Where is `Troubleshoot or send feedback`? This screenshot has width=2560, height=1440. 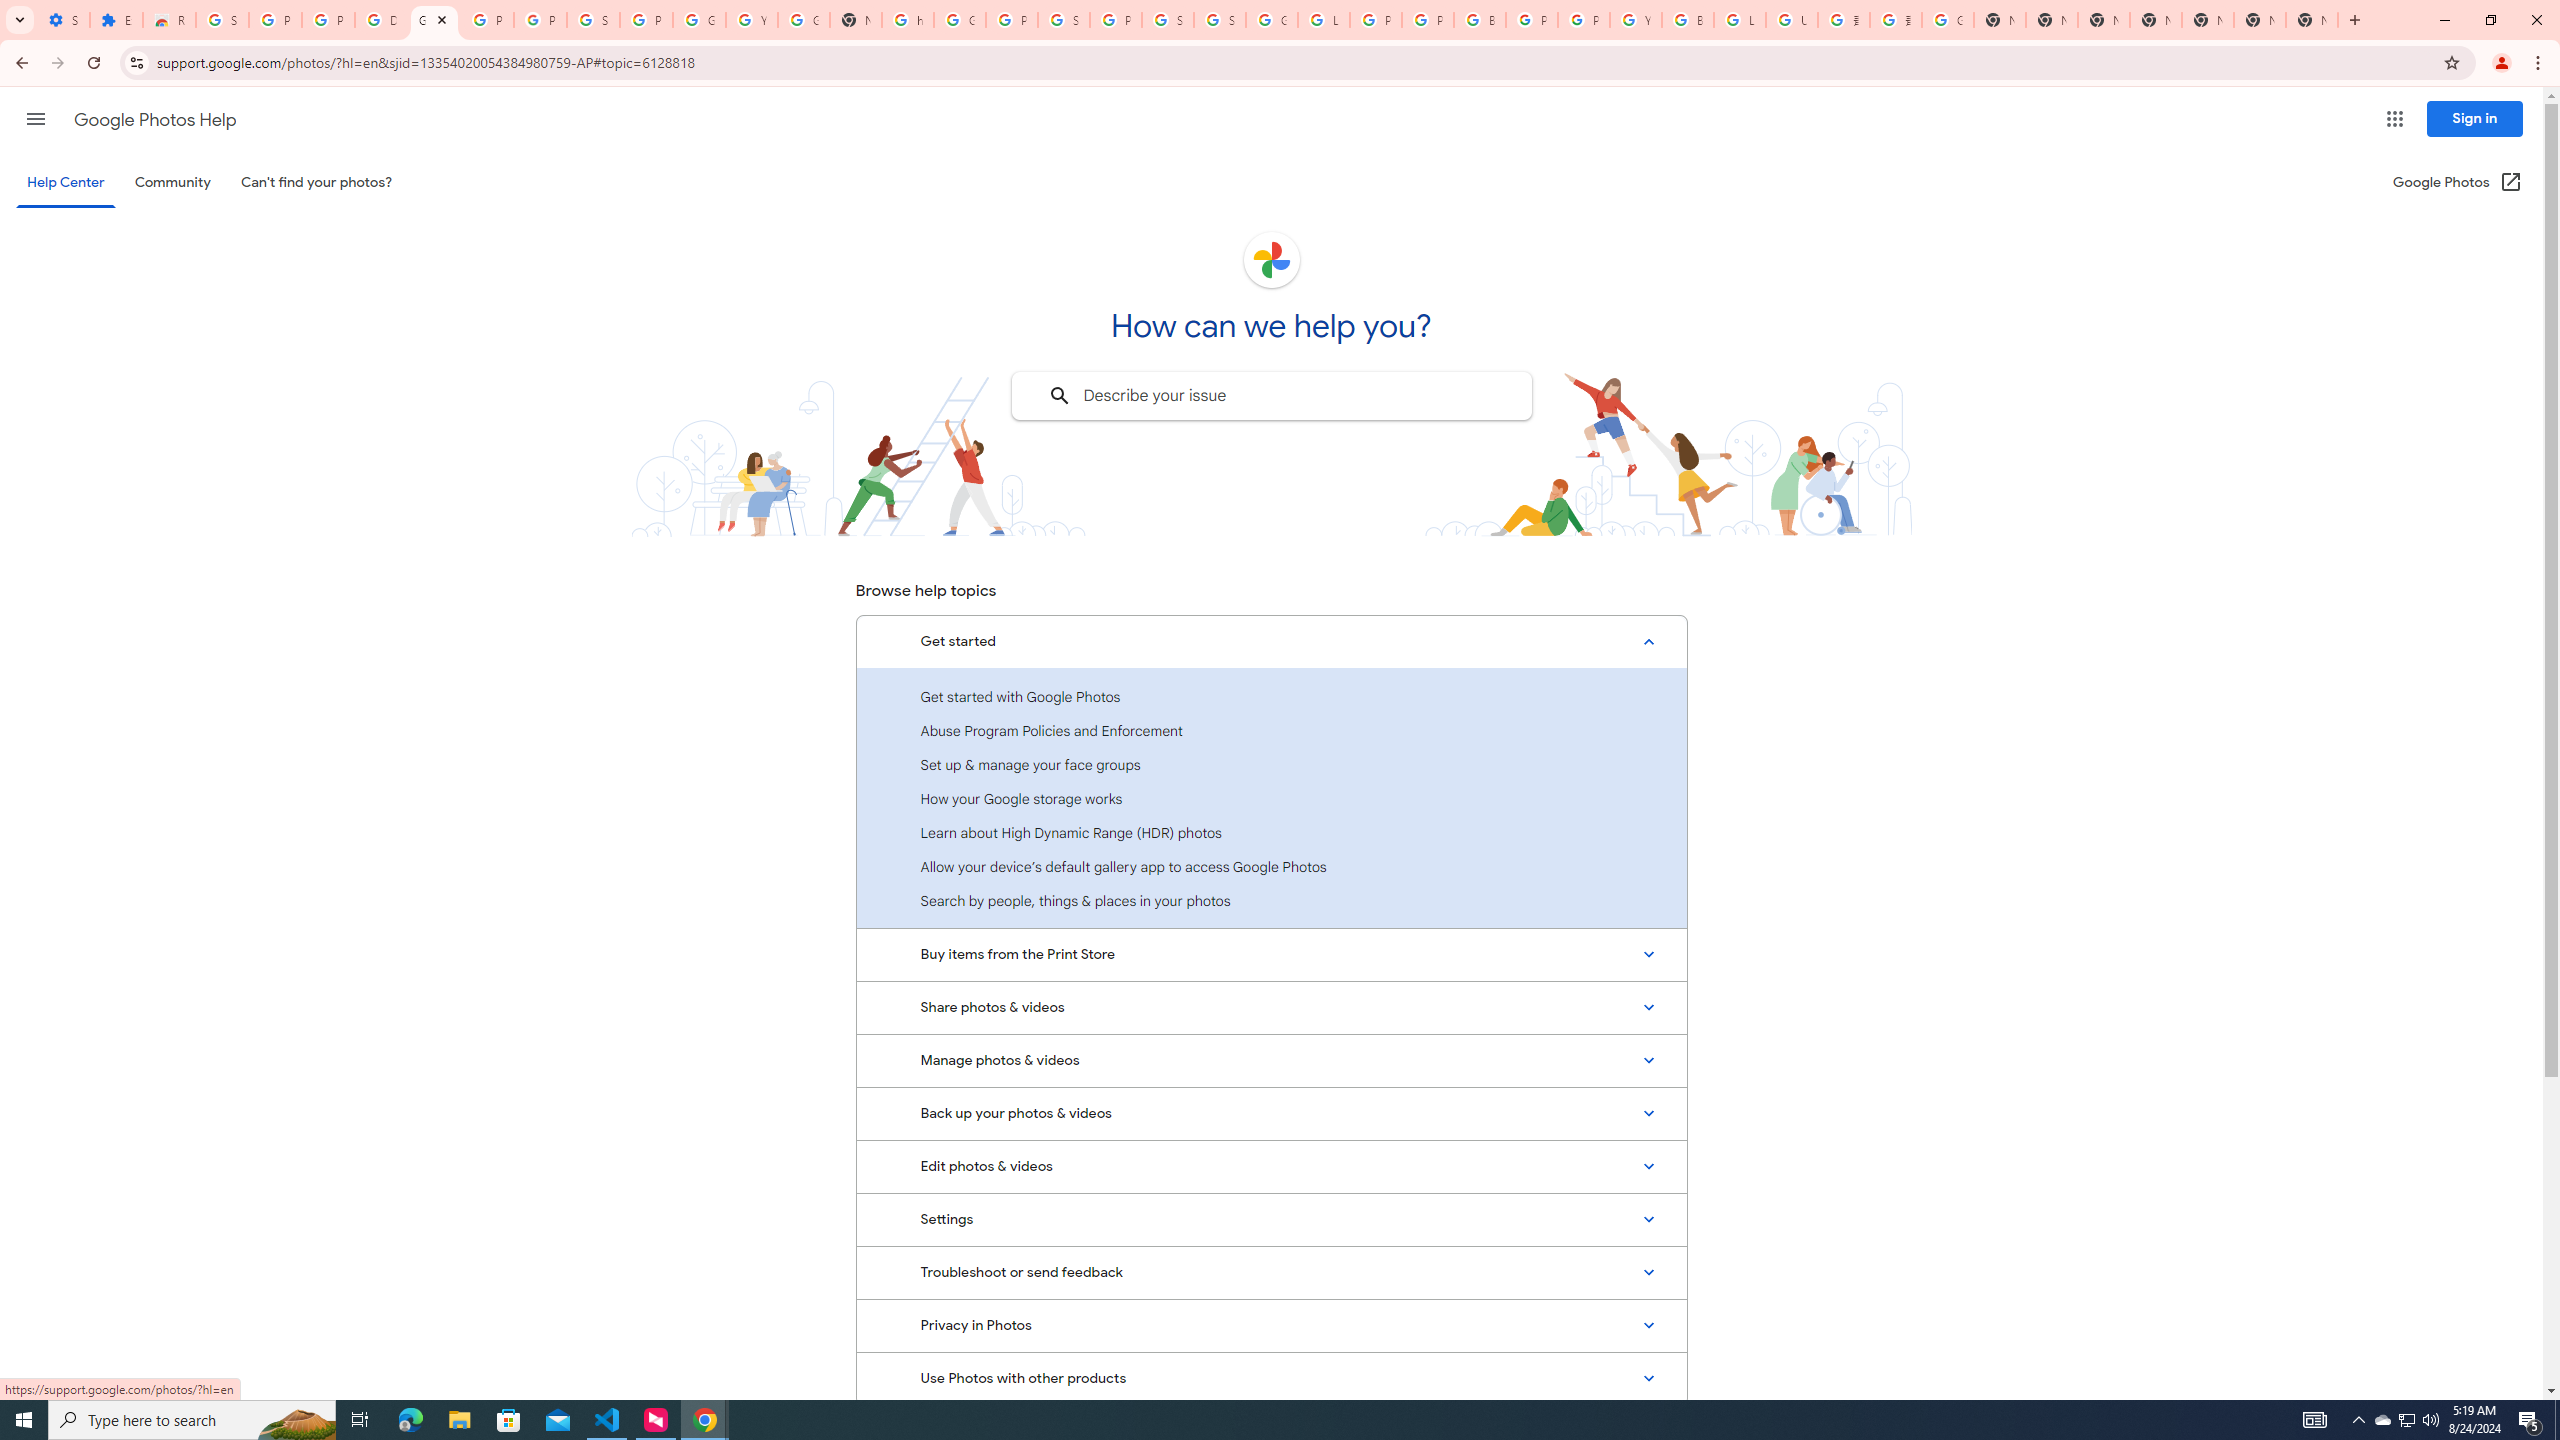
Troubleshoot or send feedback is located at coordinates (1271, 1272).